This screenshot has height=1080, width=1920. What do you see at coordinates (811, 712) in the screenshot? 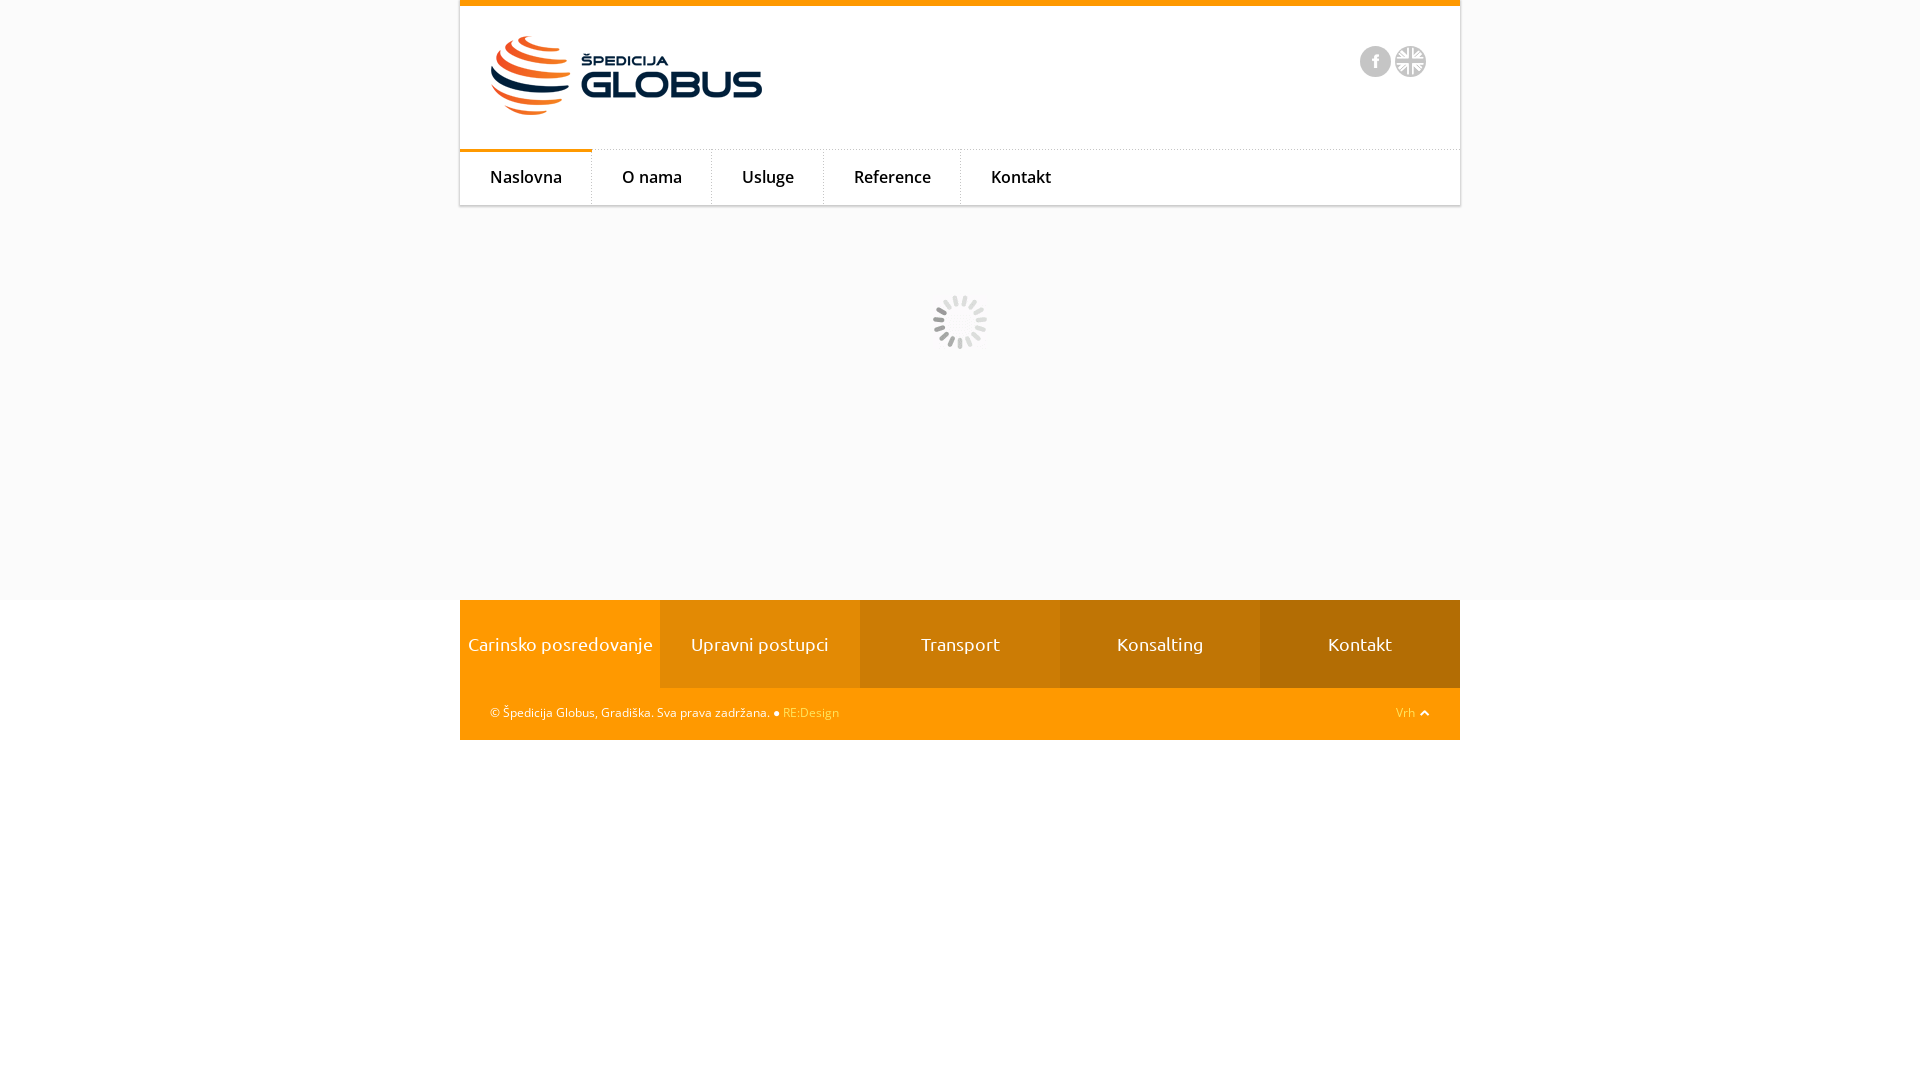
I see `RE:Design` at bounding box center [811, 712].